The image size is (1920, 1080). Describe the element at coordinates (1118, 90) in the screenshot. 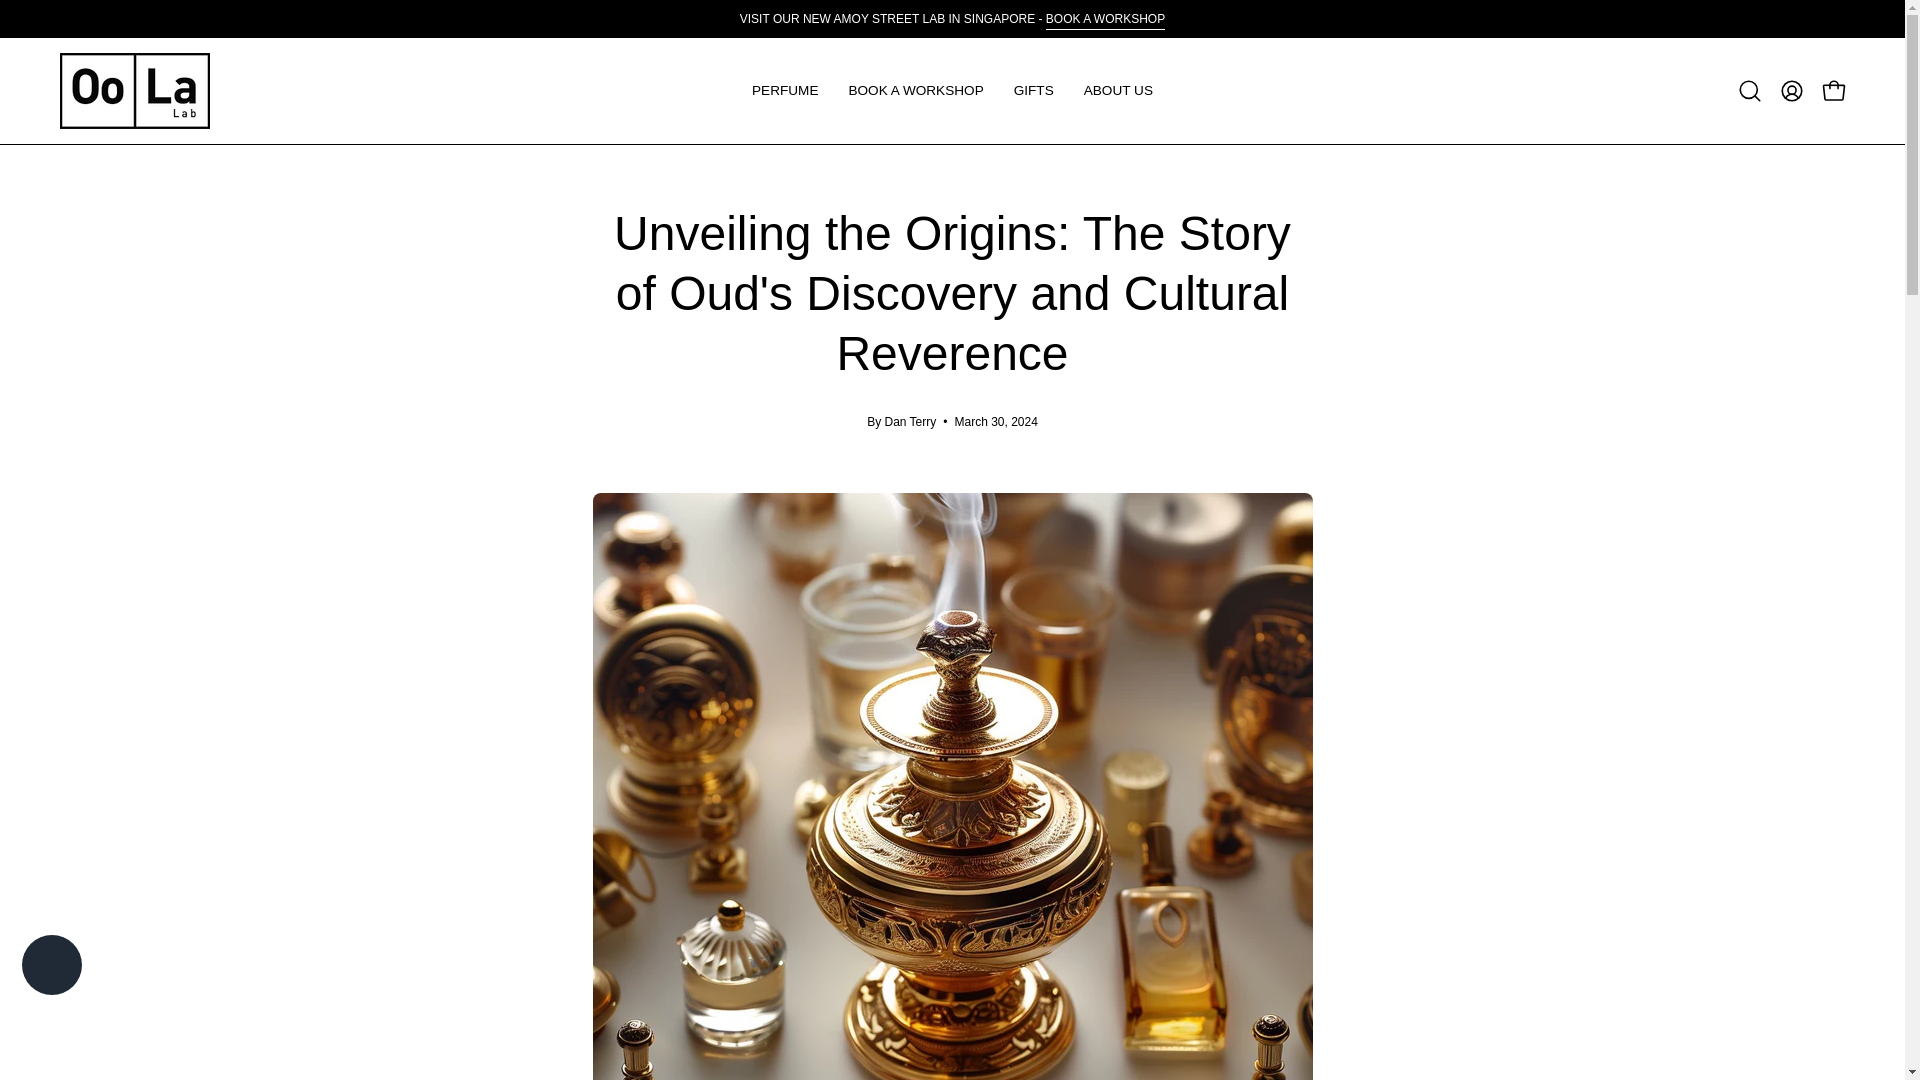

I see `ABOUT US` at that location.